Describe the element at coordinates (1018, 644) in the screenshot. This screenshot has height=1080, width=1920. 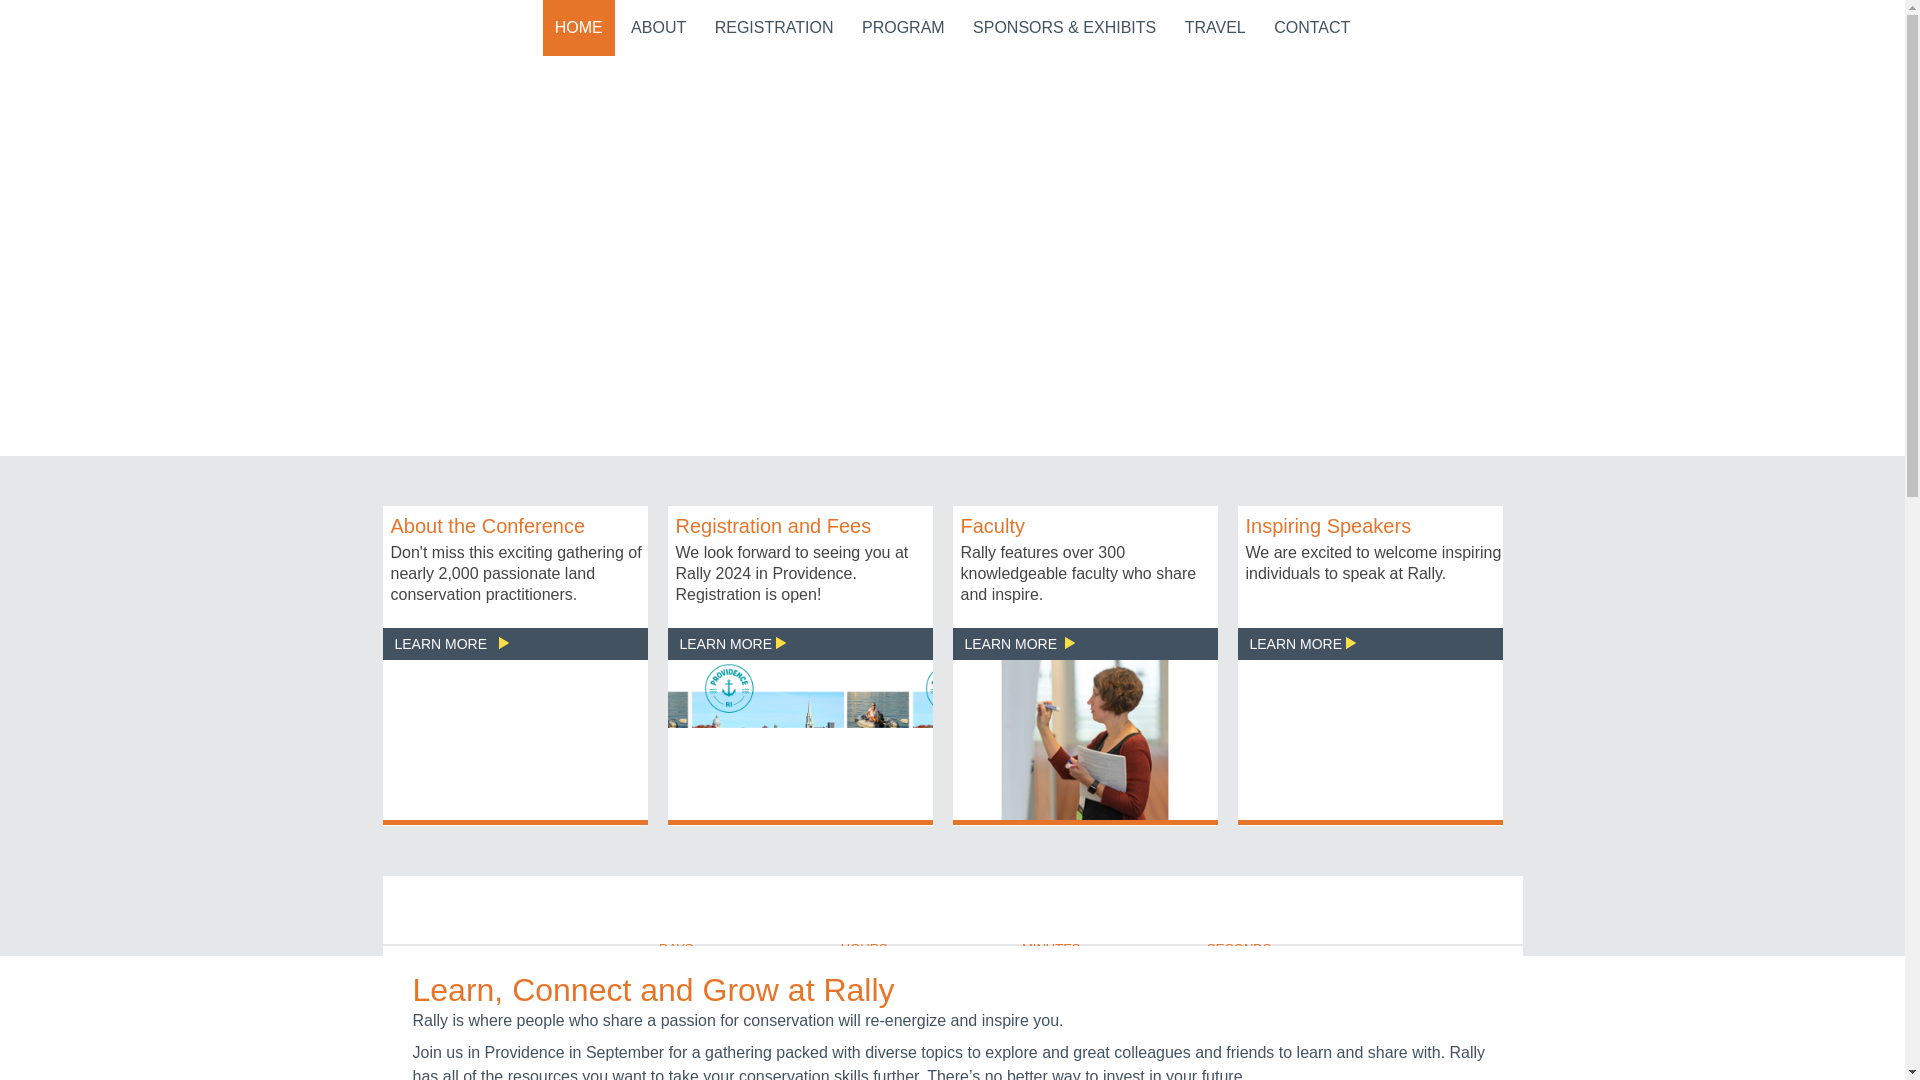
I see `LEARN MORE ` at that location.